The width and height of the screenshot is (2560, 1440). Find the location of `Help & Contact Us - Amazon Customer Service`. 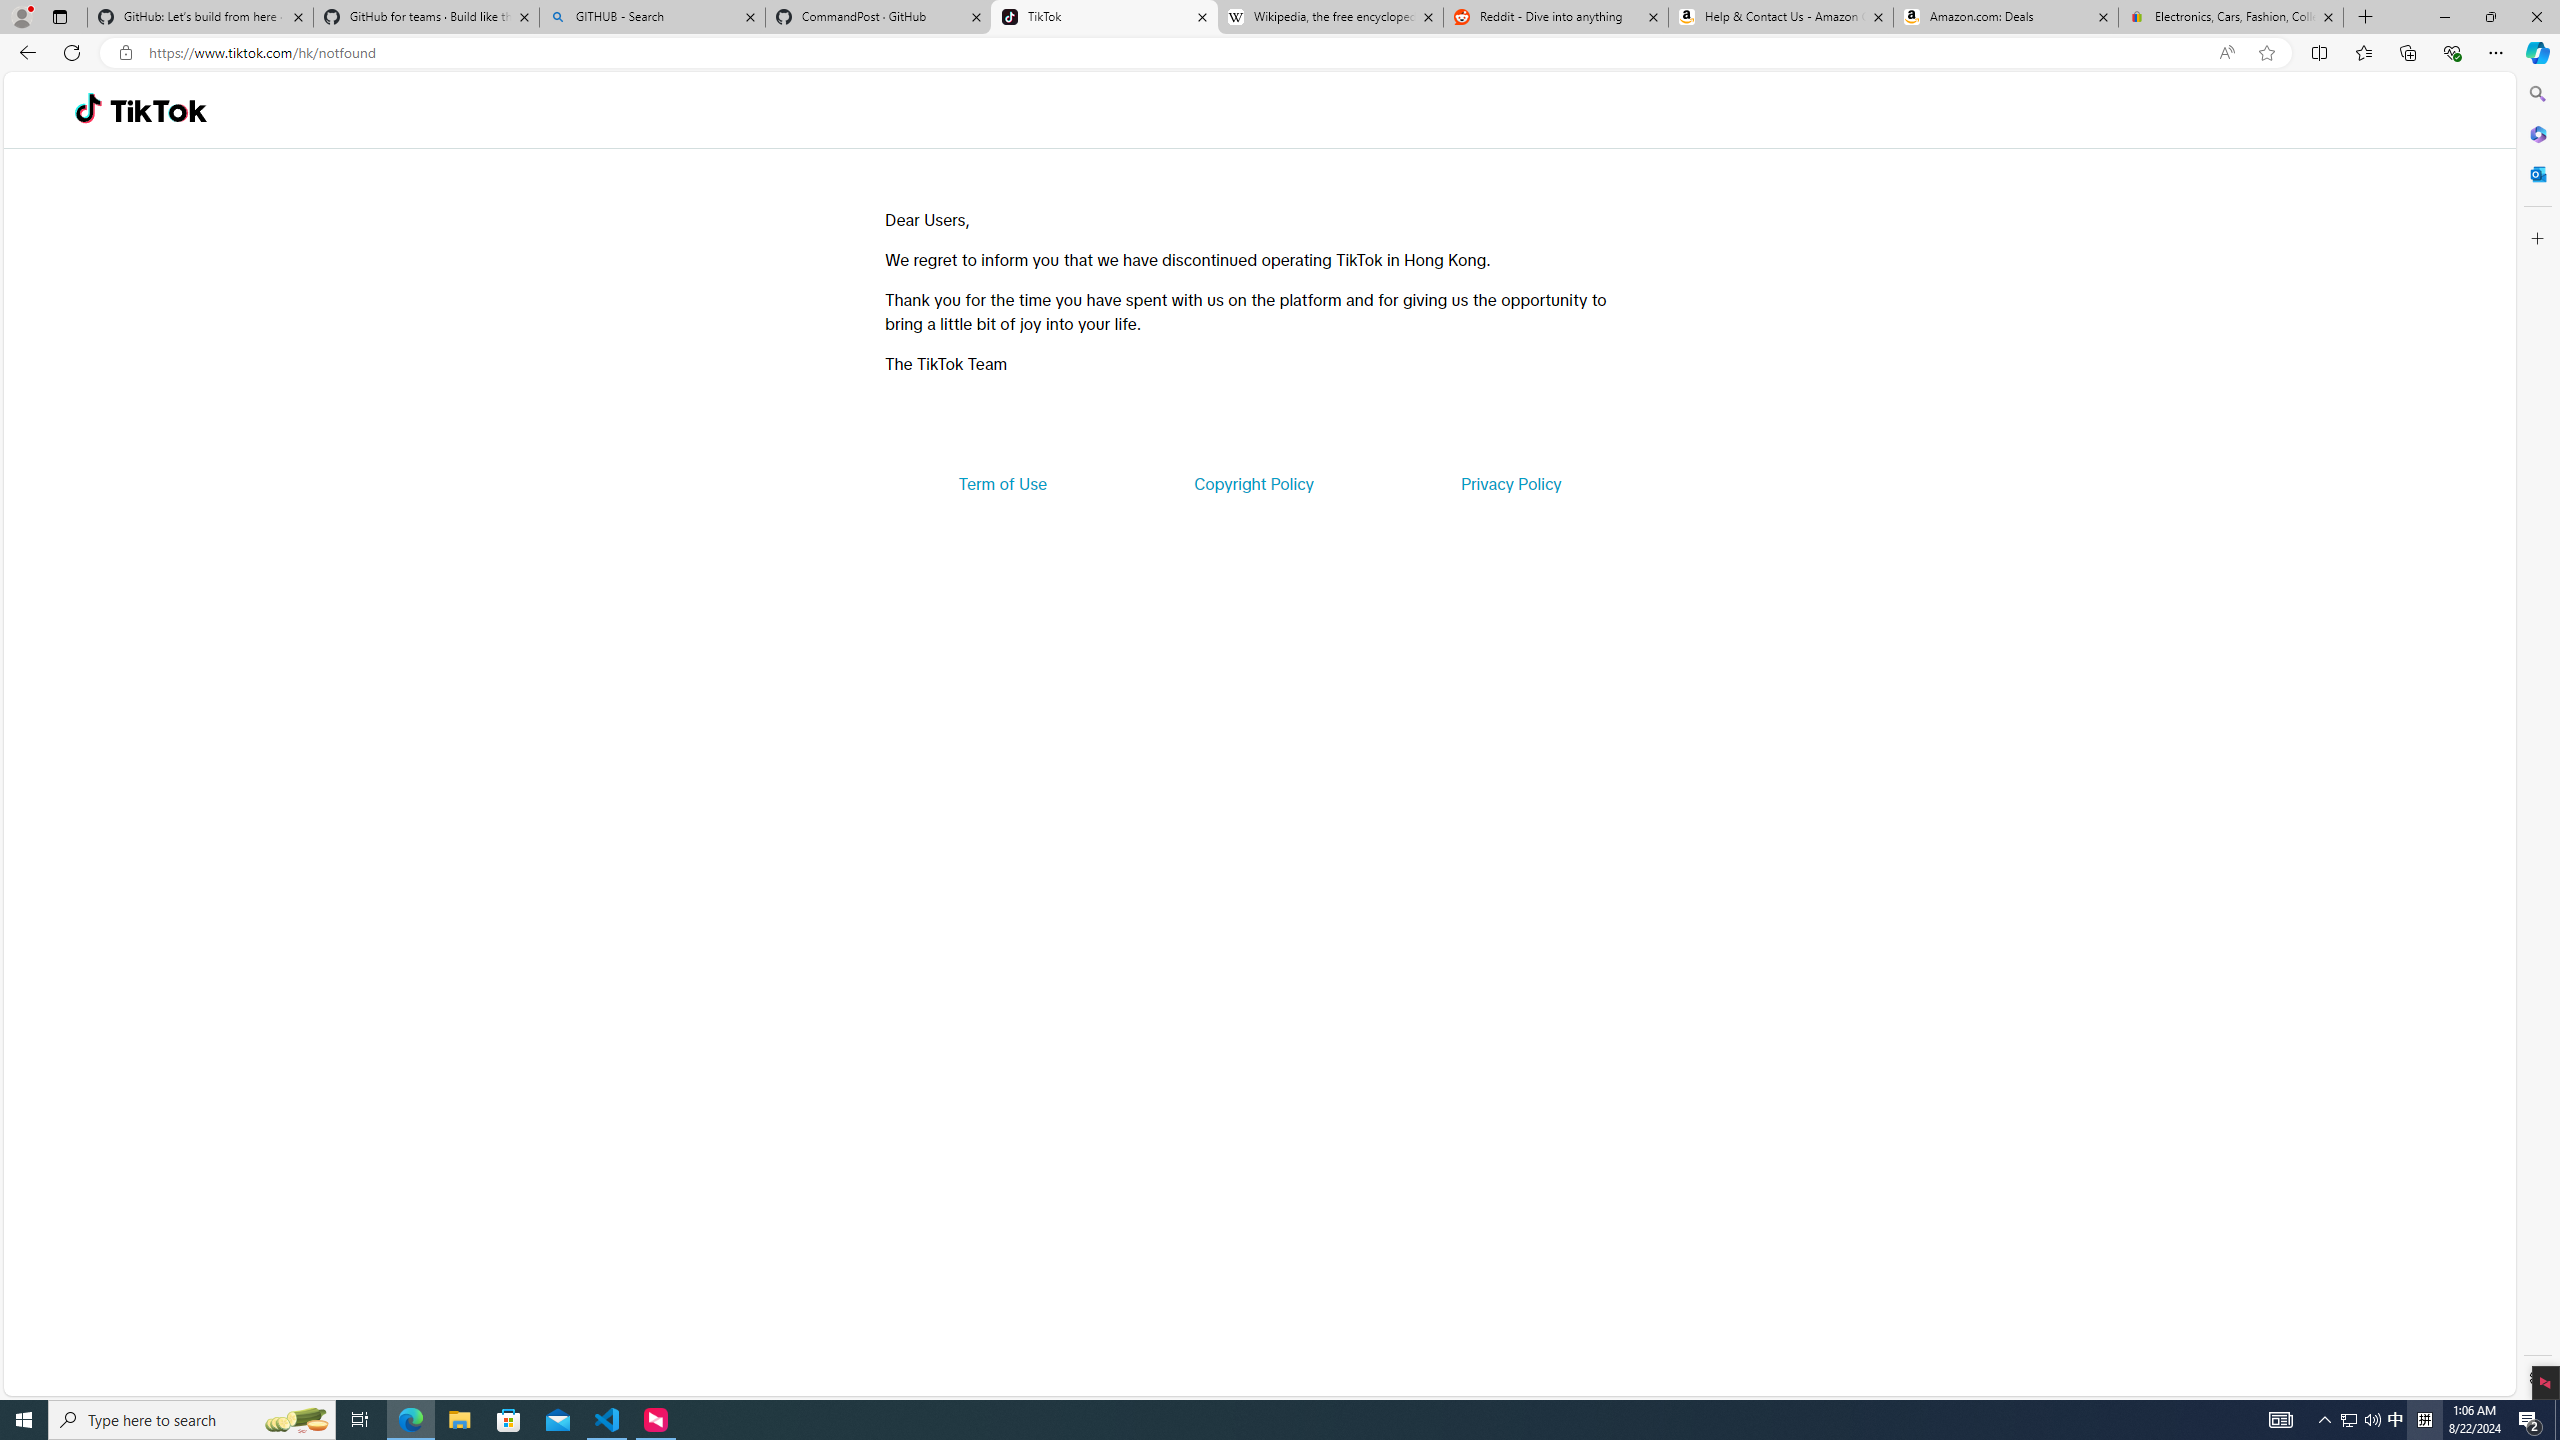

Help & Contact Us - Amazon Customer Service is located at coordinates (1780, 17).